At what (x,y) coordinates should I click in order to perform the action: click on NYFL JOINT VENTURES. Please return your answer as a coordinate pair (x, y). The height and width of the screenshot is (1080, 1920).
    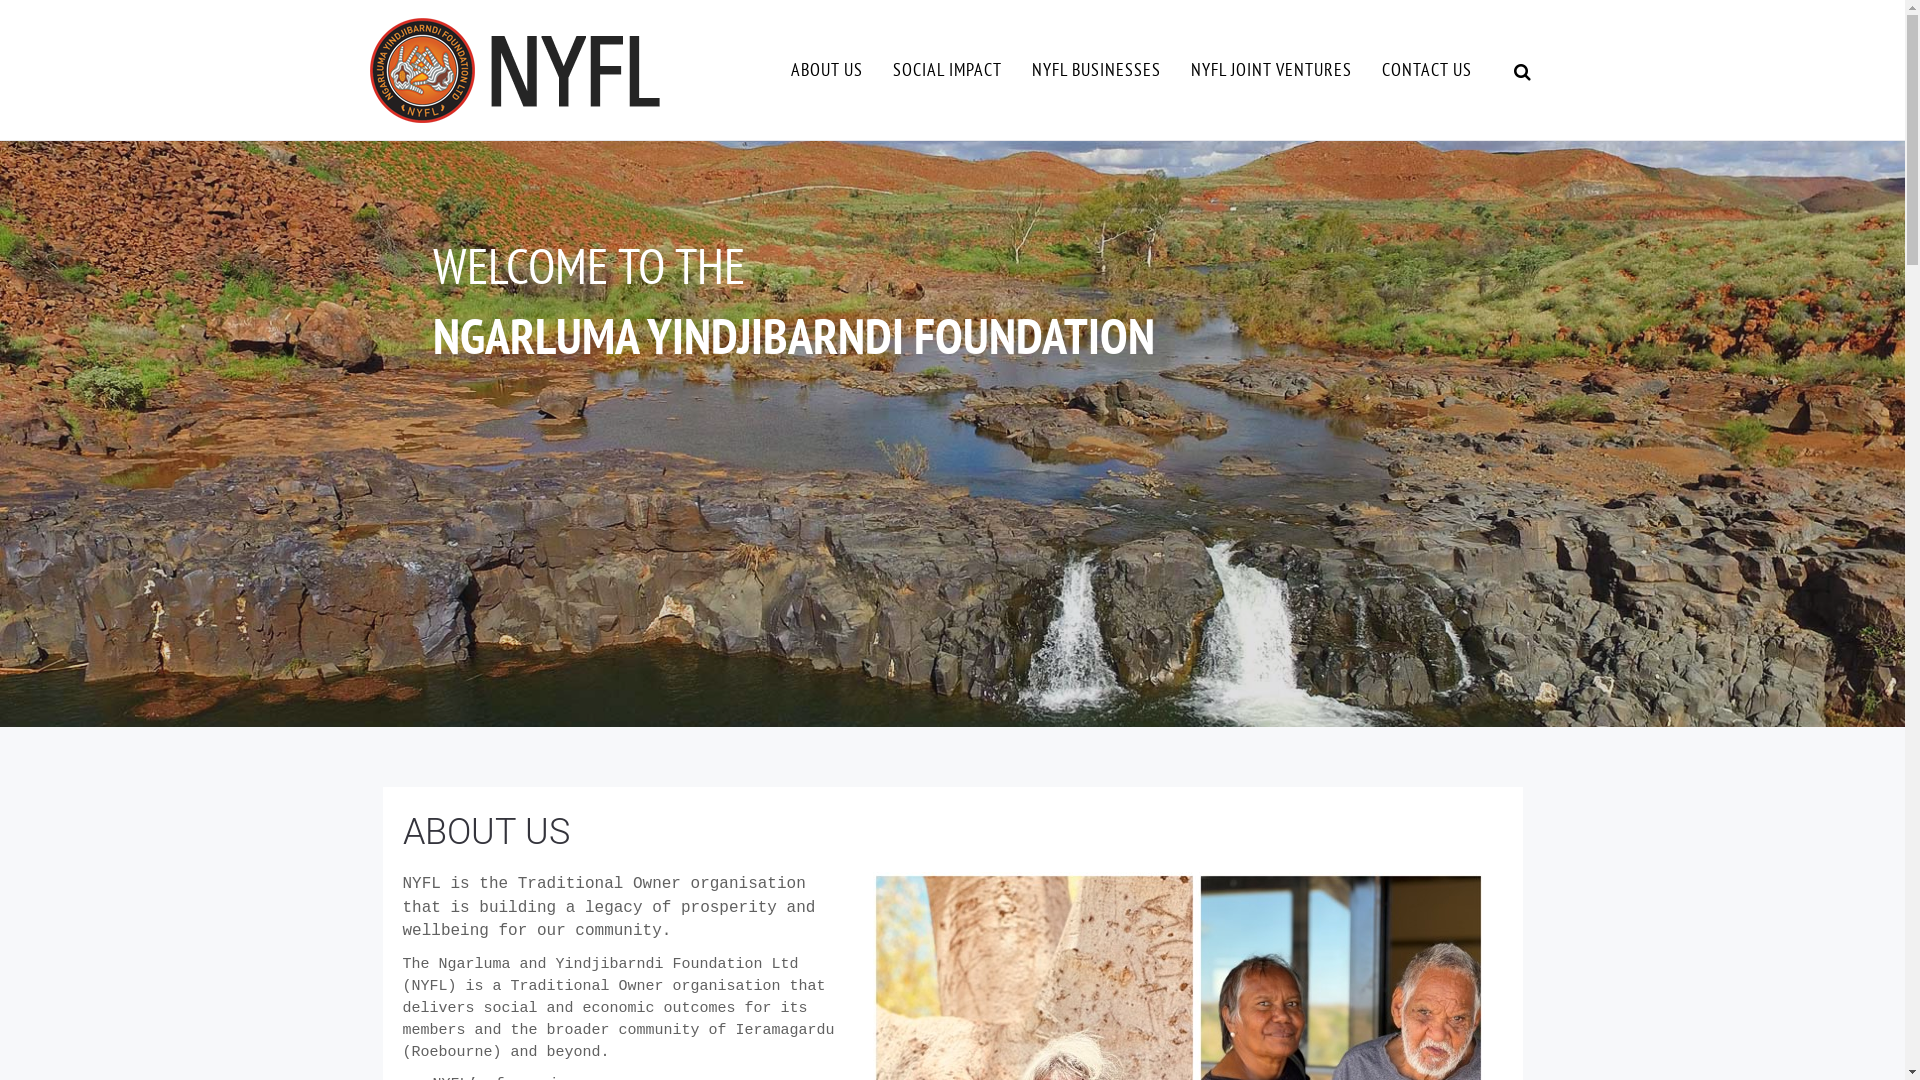
    Looking at the image, I should click on (1272, 70).